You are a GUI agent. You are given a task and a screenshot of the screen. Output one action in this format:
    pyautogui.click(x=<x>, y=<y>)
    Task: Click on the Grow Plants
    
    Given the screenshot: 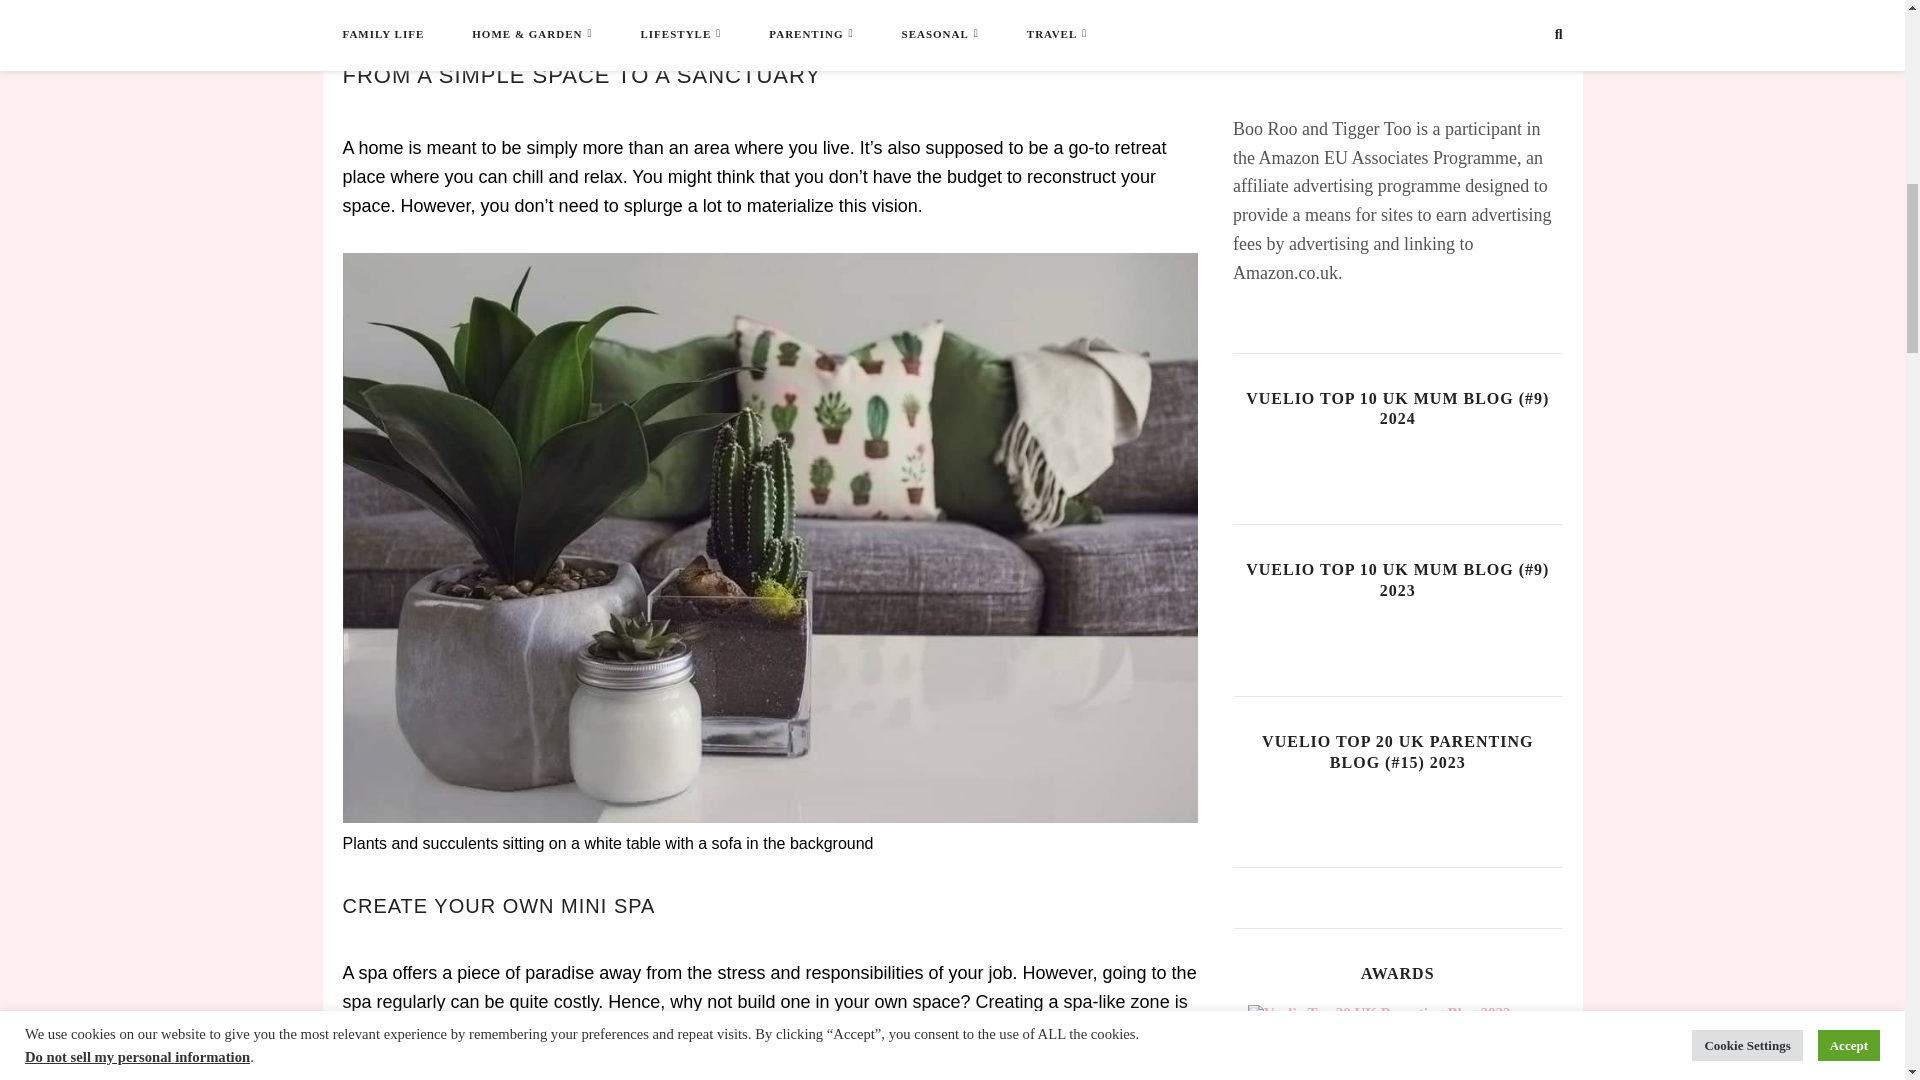 What is the action you would take?
    pyautogui.click(x=434, y=2)
    